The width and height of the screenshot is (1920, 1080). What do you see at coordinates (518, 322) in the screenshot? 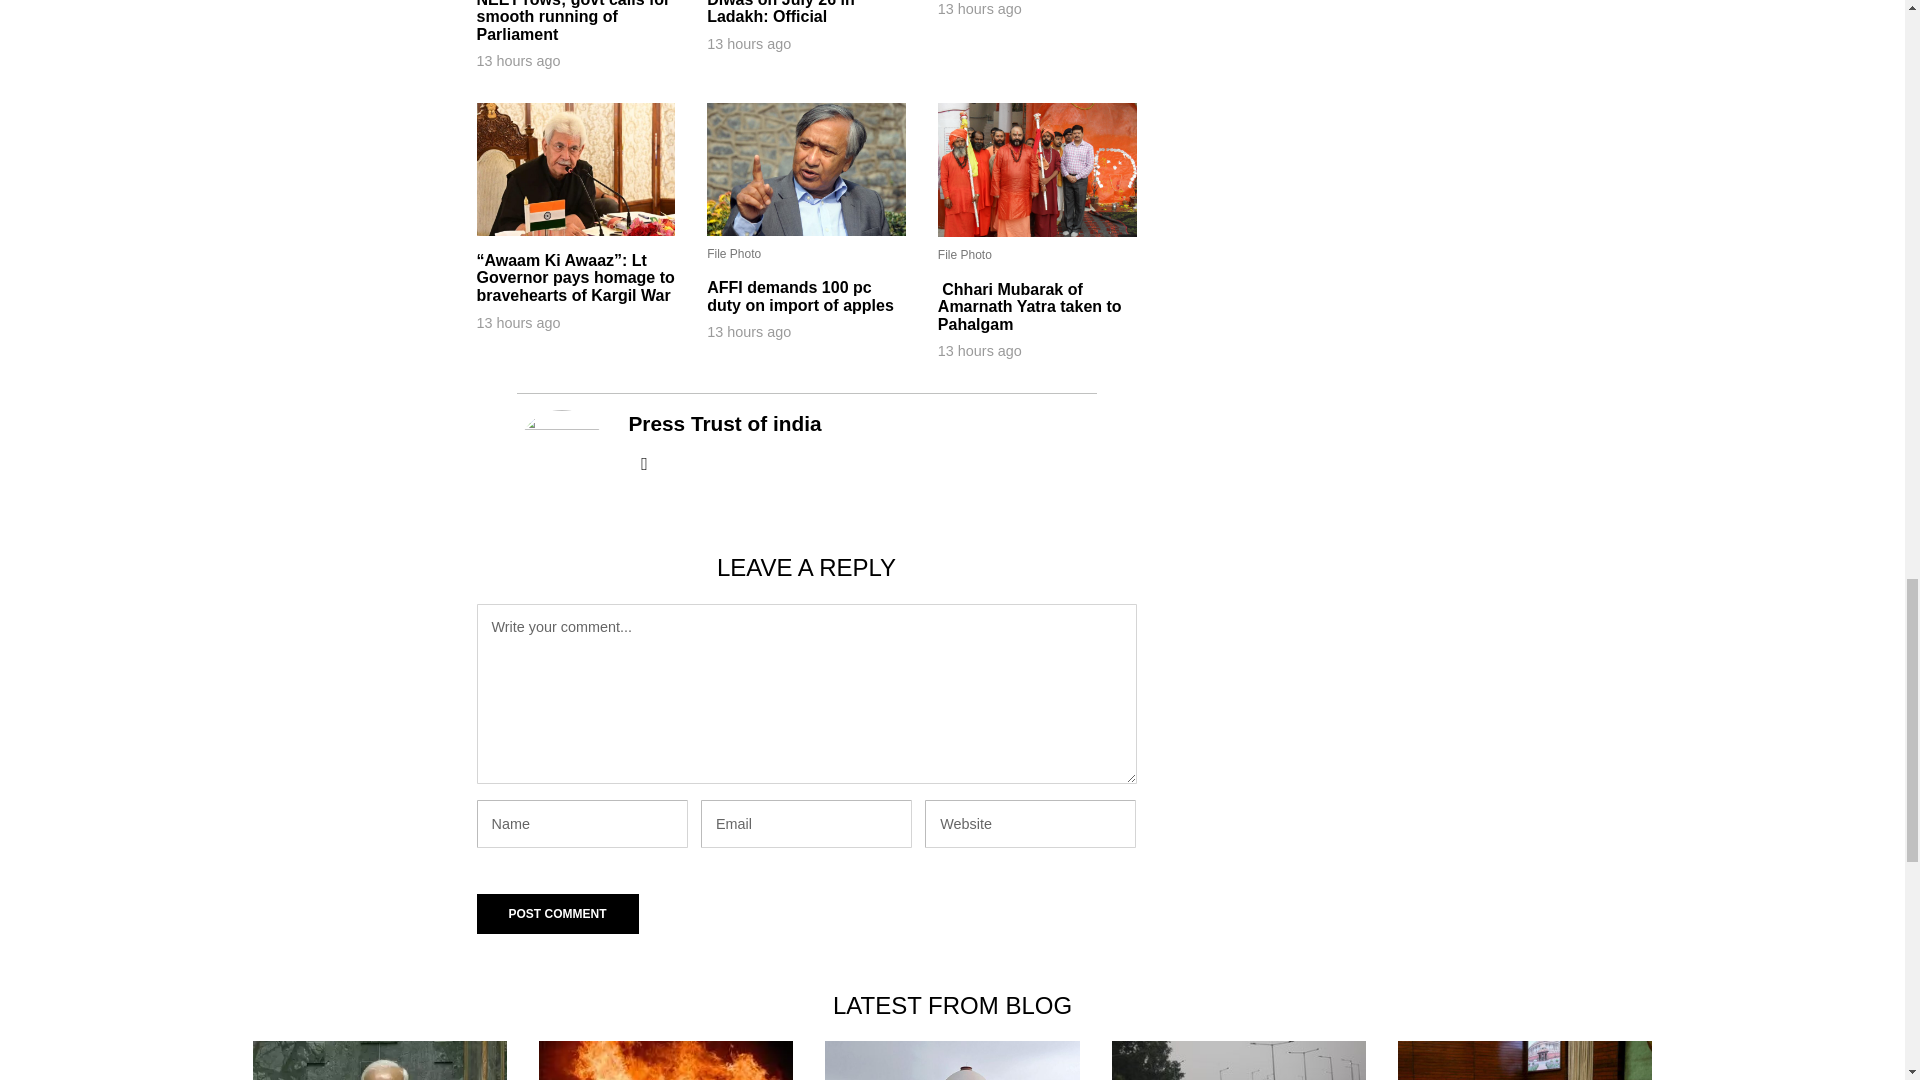
I see `22 Jul, 2024 00:53:31` at bounding box center [518, 322].